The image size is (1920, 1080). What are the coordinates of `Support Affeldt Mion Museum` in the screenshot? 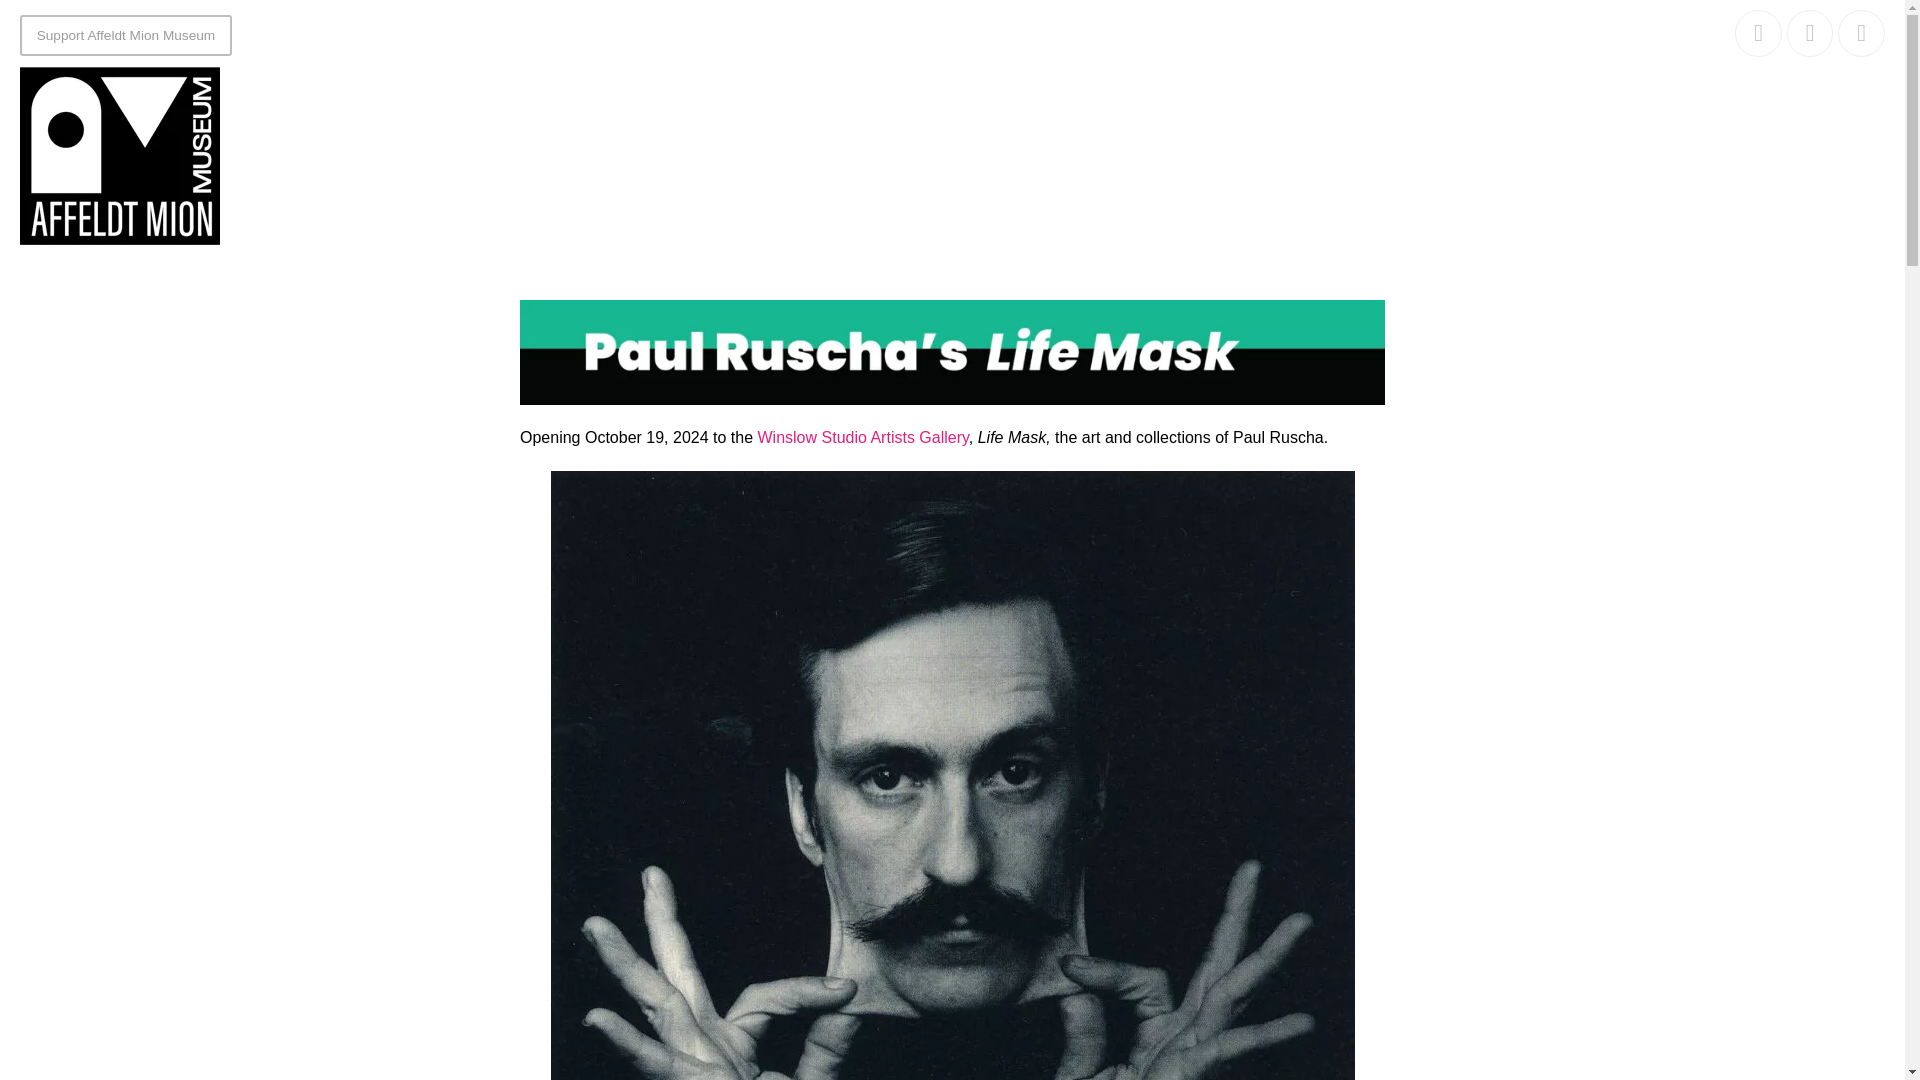 It's located at (126, 36).